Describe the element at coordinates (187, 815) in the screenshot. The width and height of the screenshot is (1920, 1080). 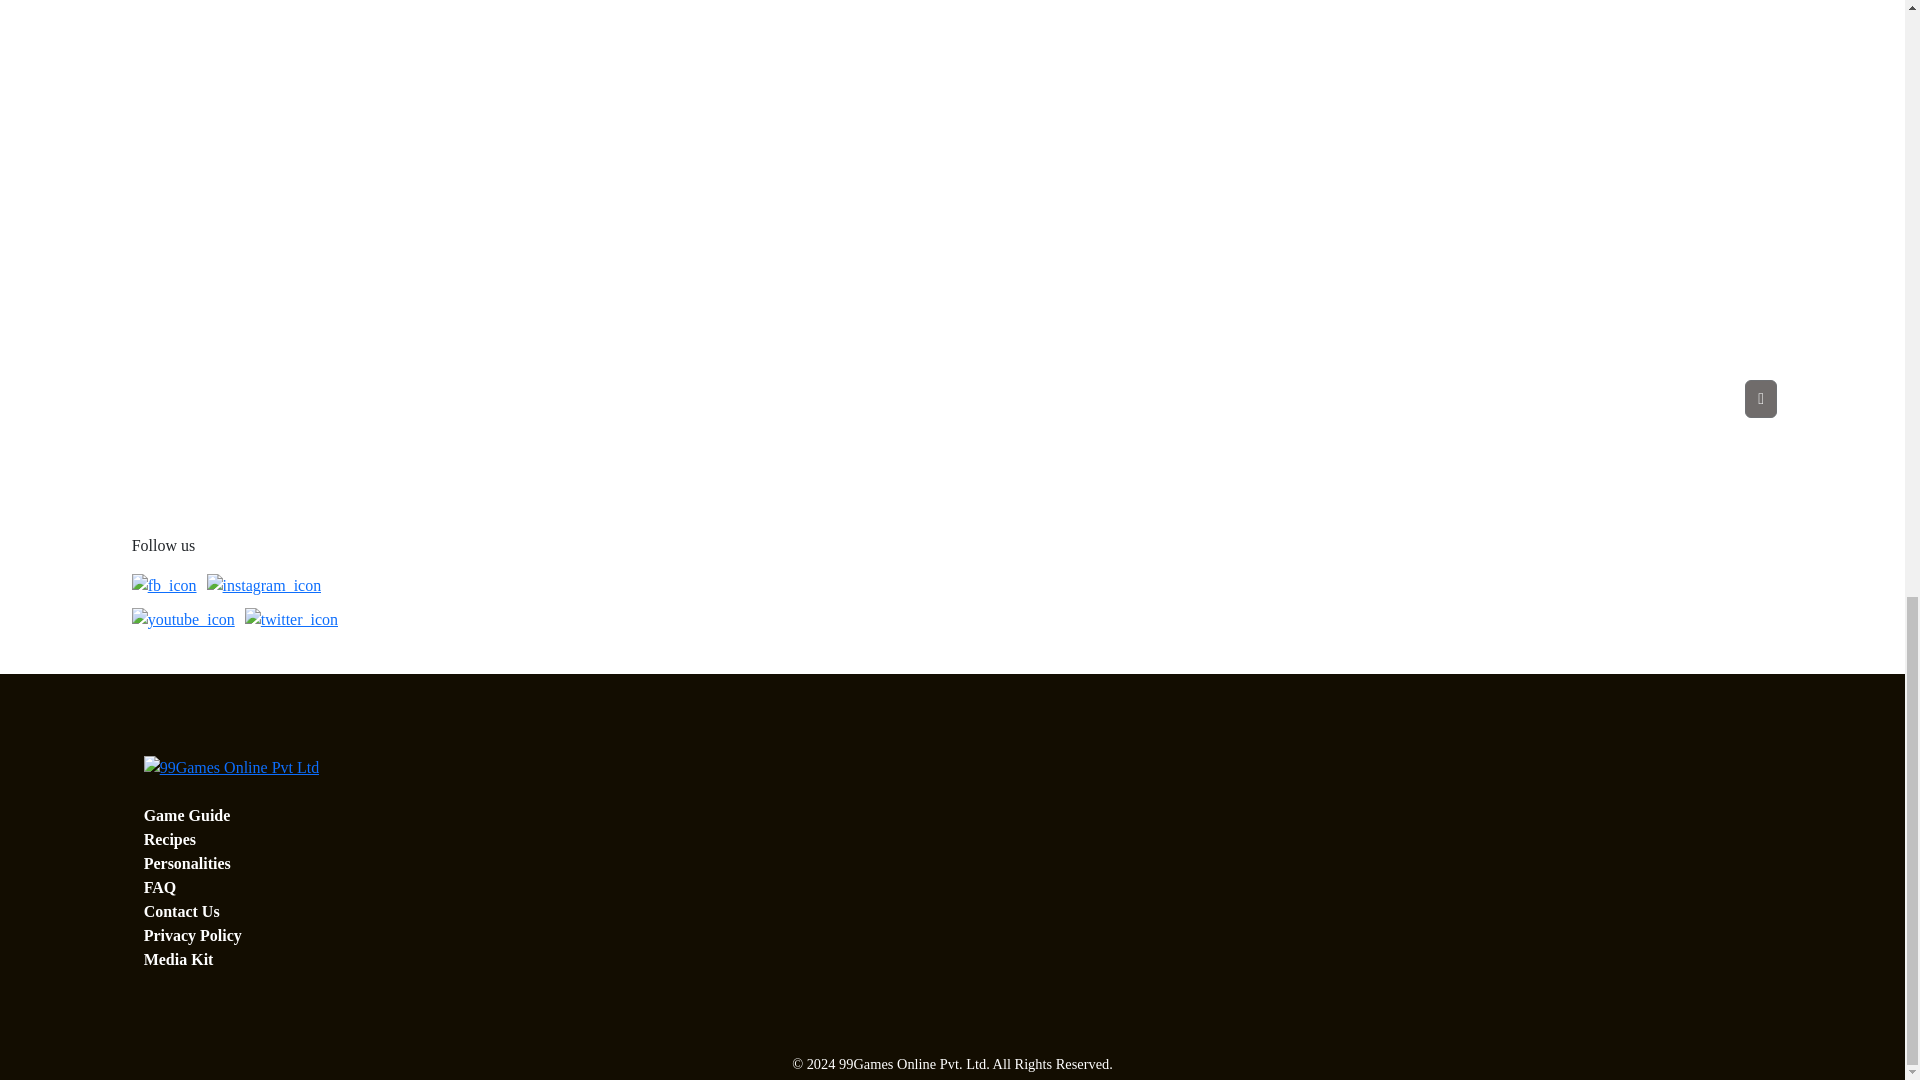
I see `Game Guide` at that location.